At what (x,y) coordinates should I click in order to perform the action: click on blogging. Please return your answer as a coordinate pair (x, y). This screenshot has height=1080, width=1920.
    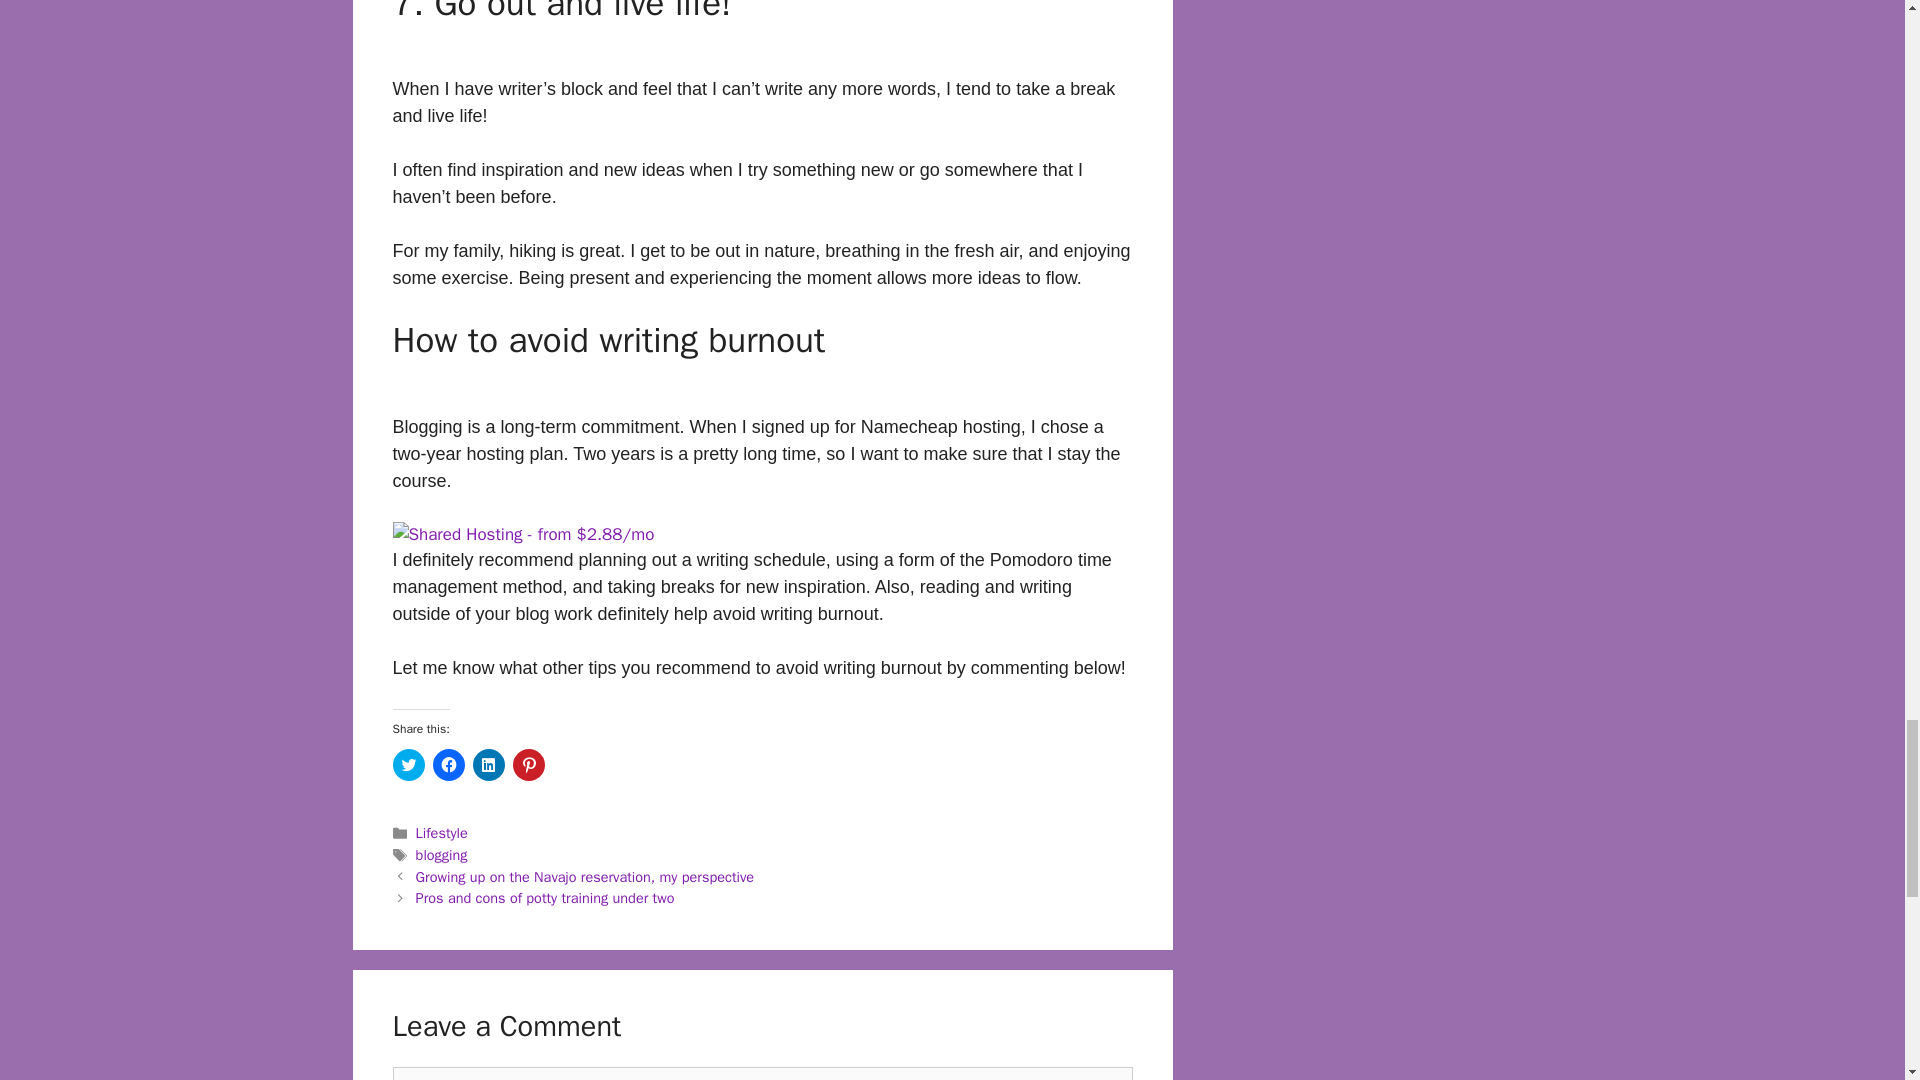
    Looking at the image, I should click on (442, 854).